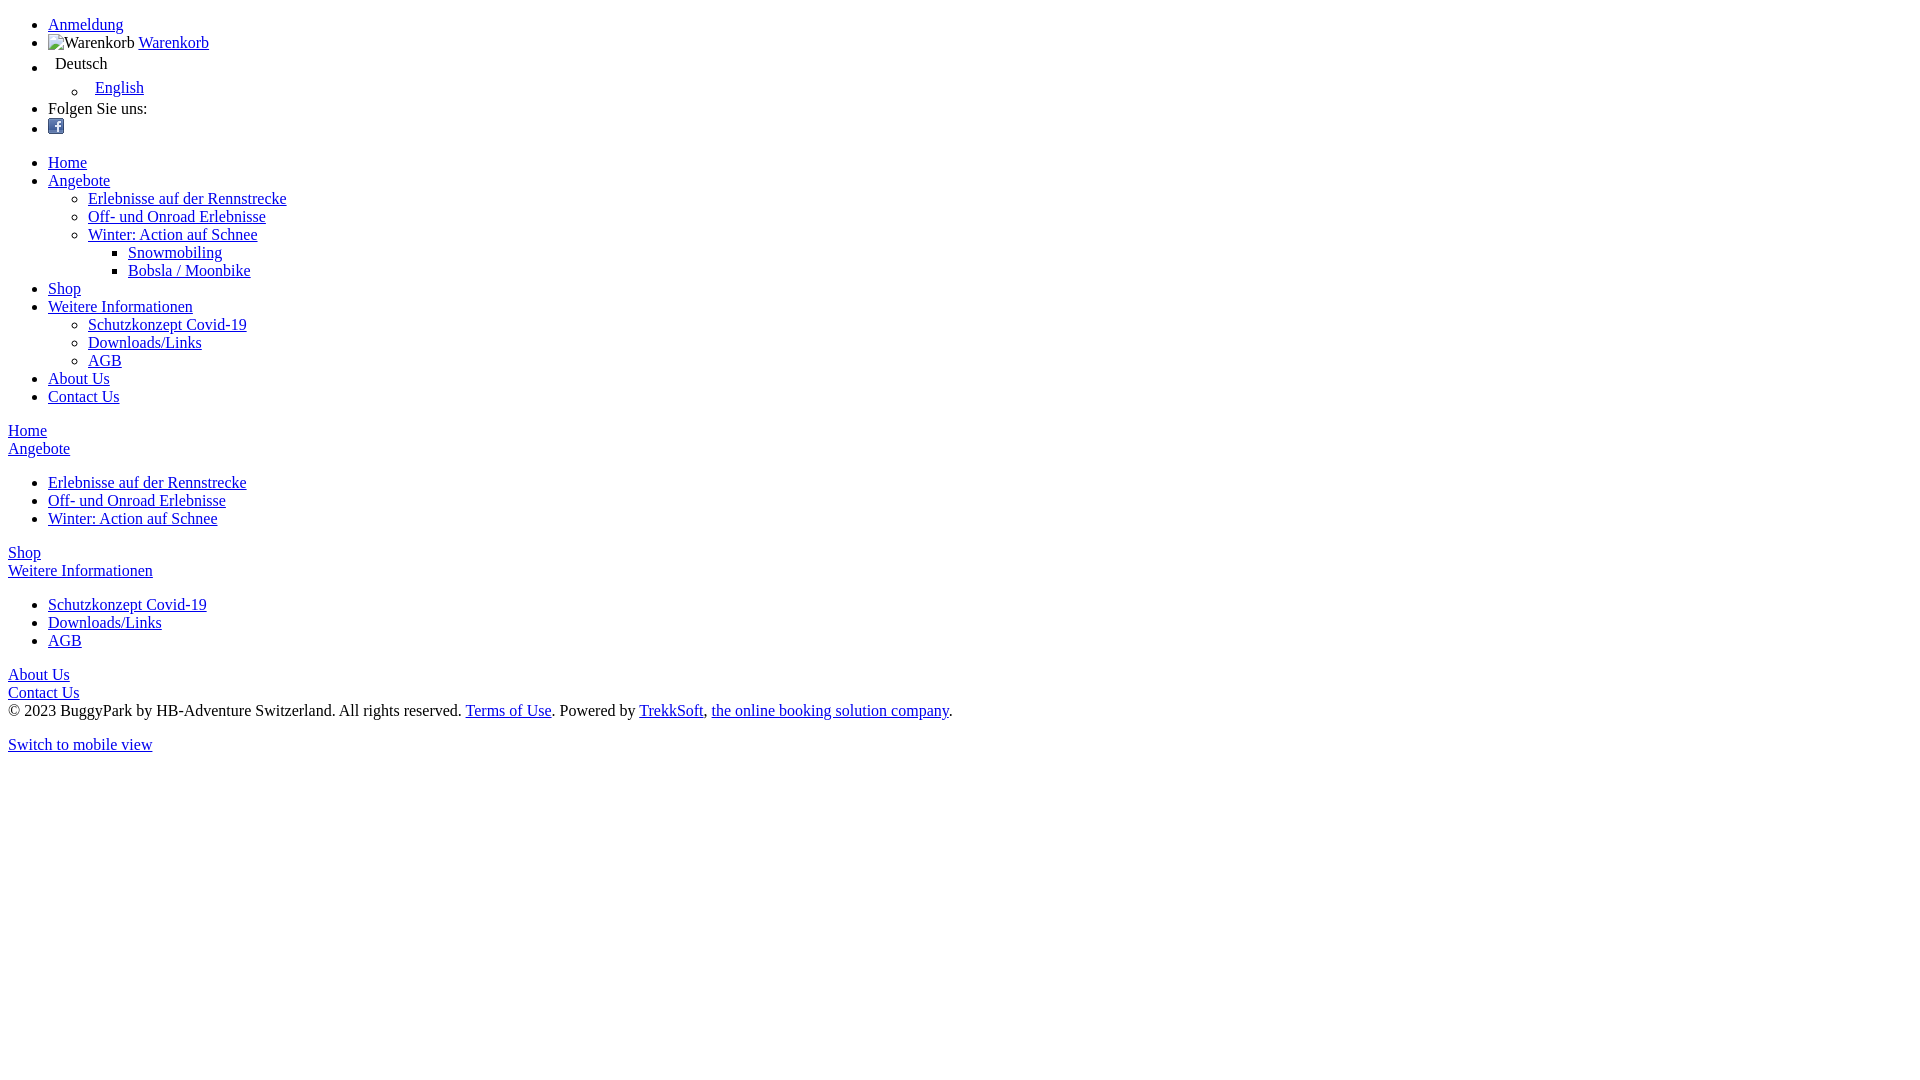 This screenshot has width=1920, height=1080. I want to click on Weitere Informationen, so click(80, 570).